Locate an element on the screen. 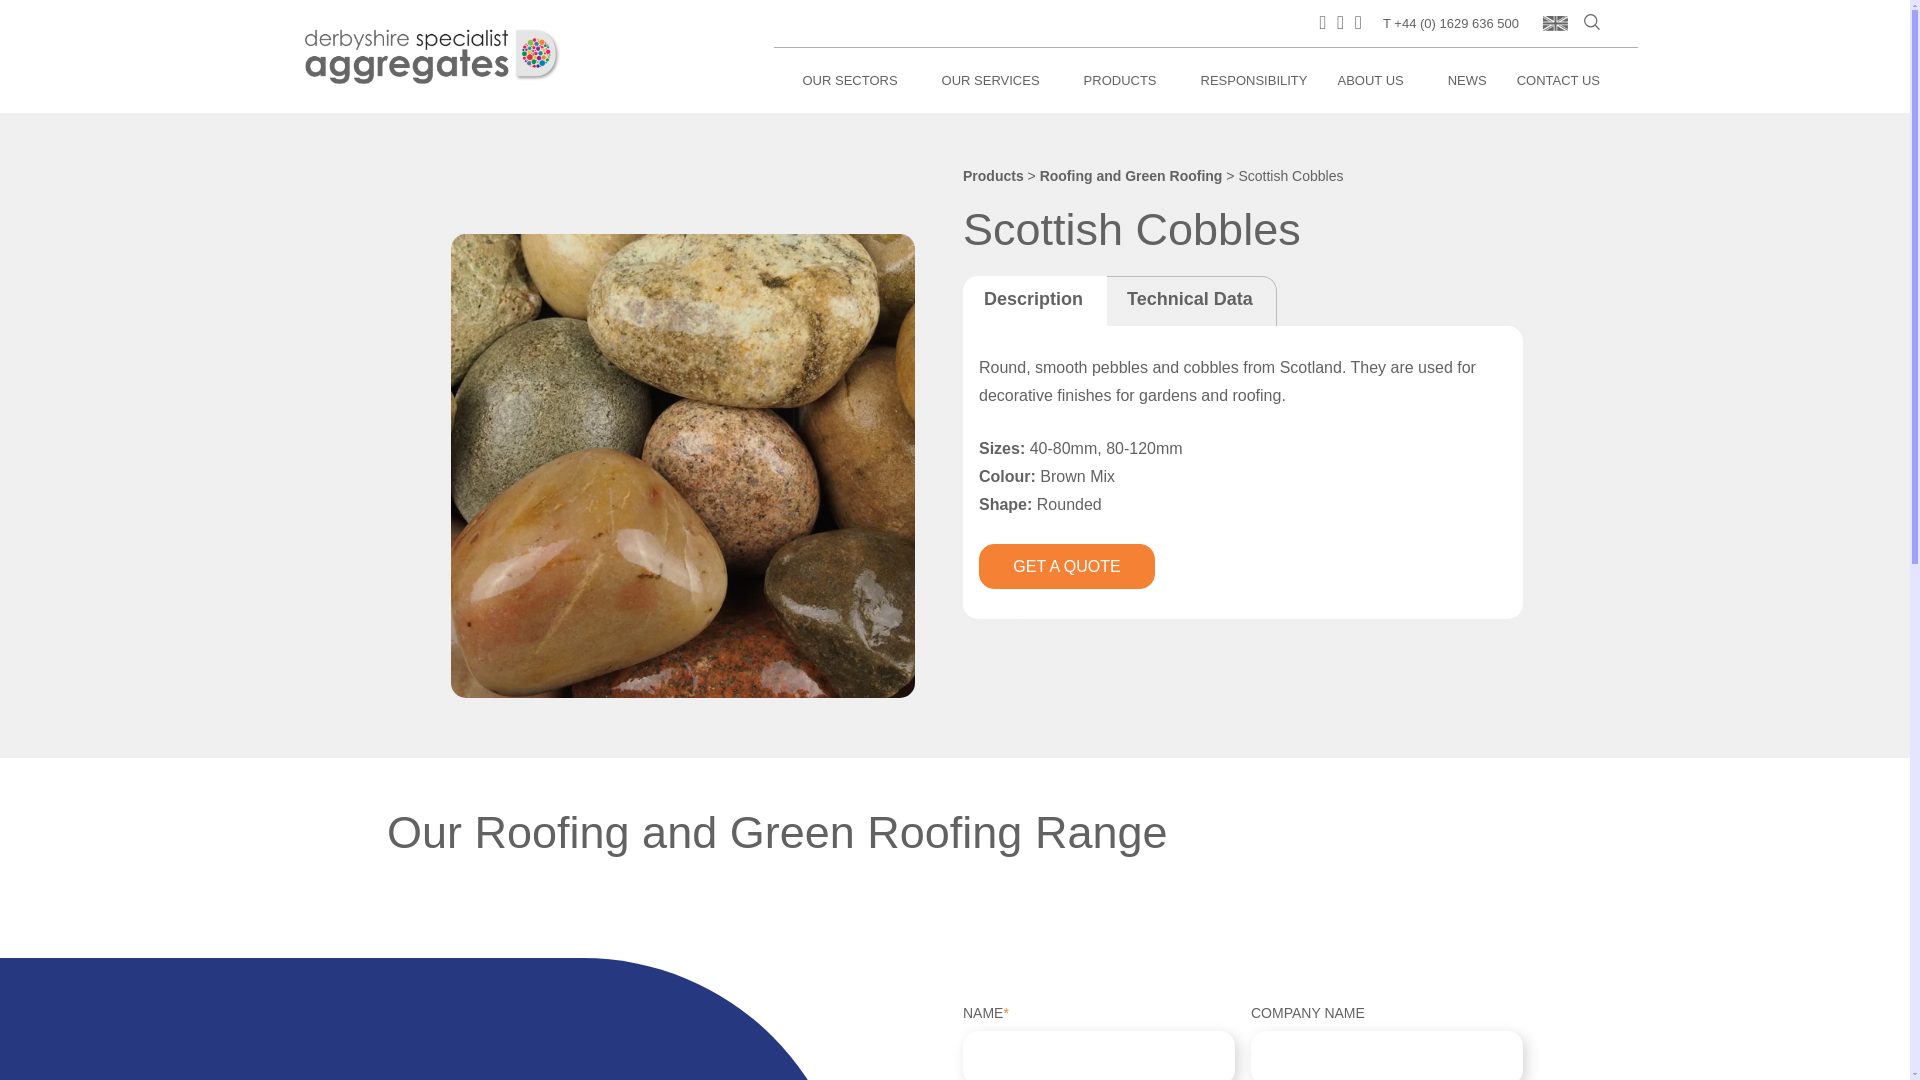 This screenshot has height=1080, width=1920. Go to Products. is located at coordinates (993, 176).